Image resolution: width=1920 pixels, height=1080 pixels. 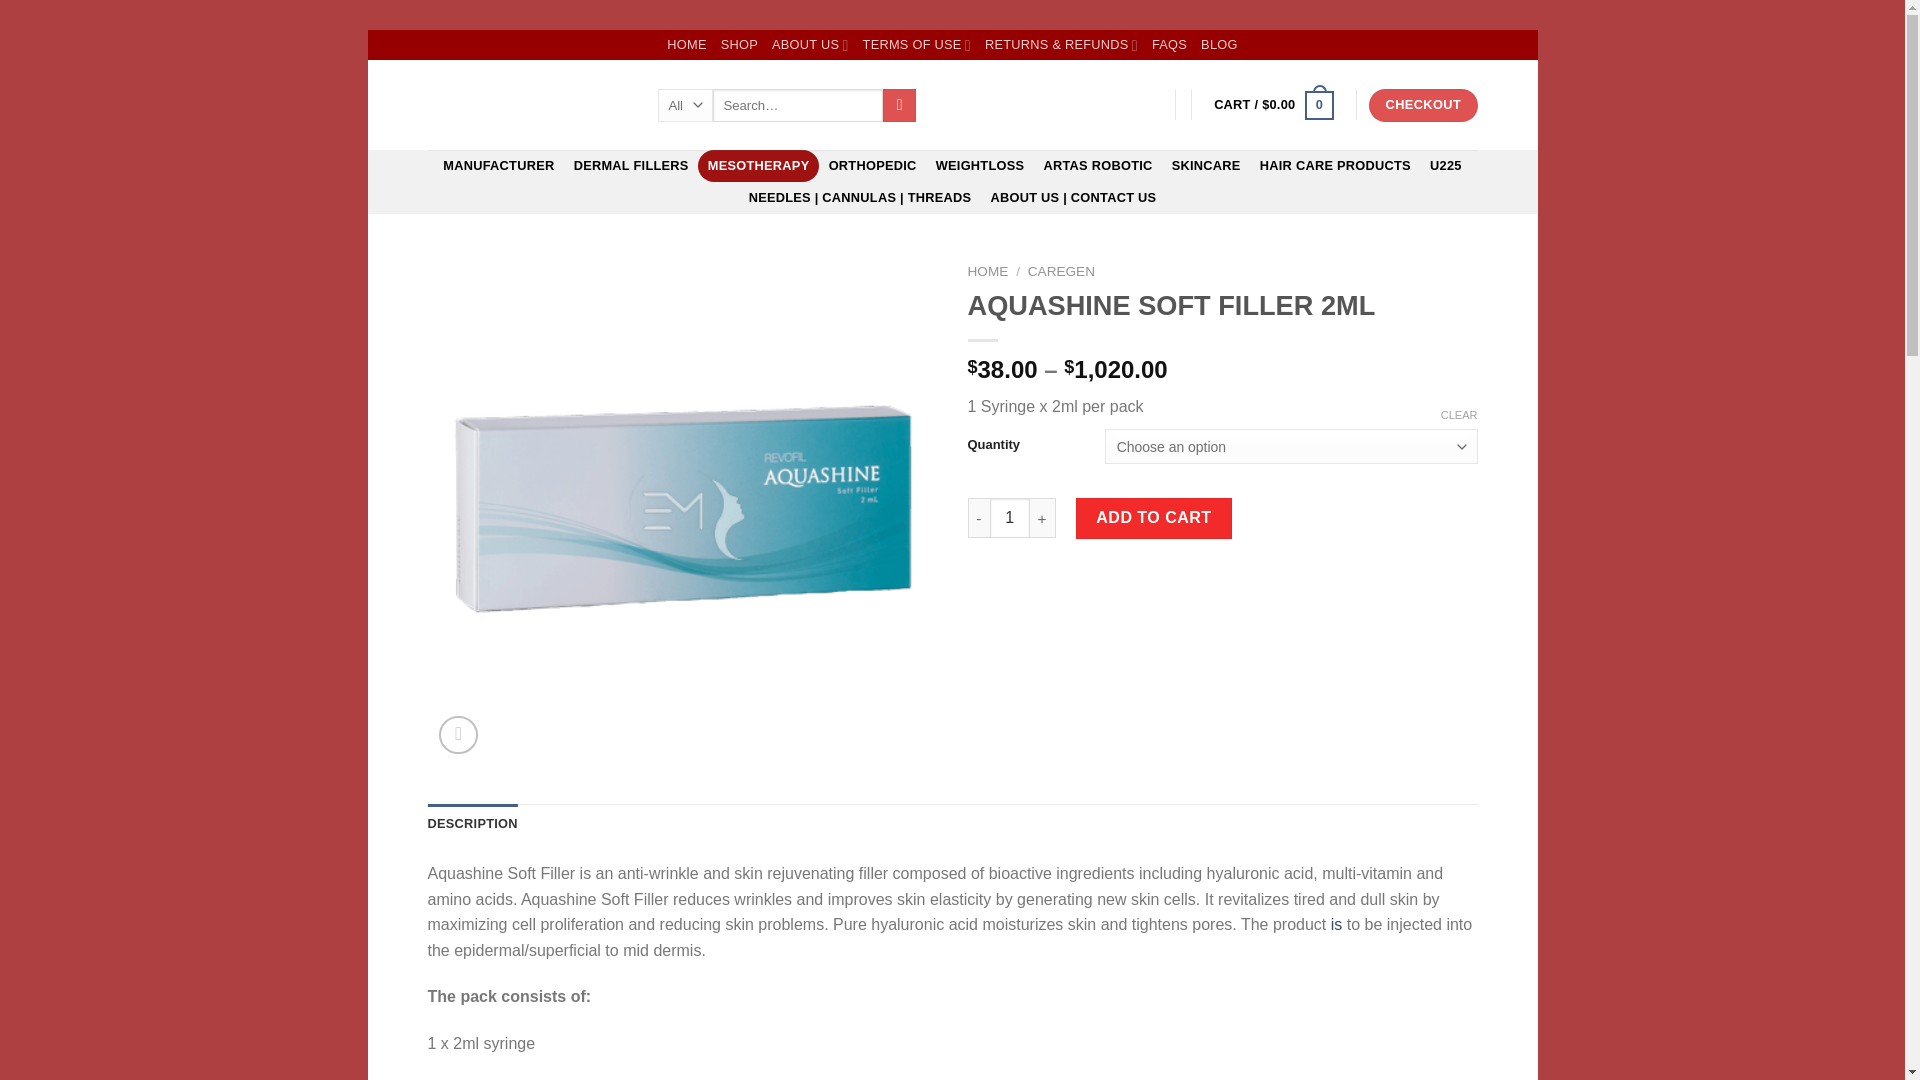 What do you see at coordinates (528, 105) in the screenshot?
I see `FILLER ESSENTIALS - Cosmetic Filler Essential` at bounding box center [528, 105].